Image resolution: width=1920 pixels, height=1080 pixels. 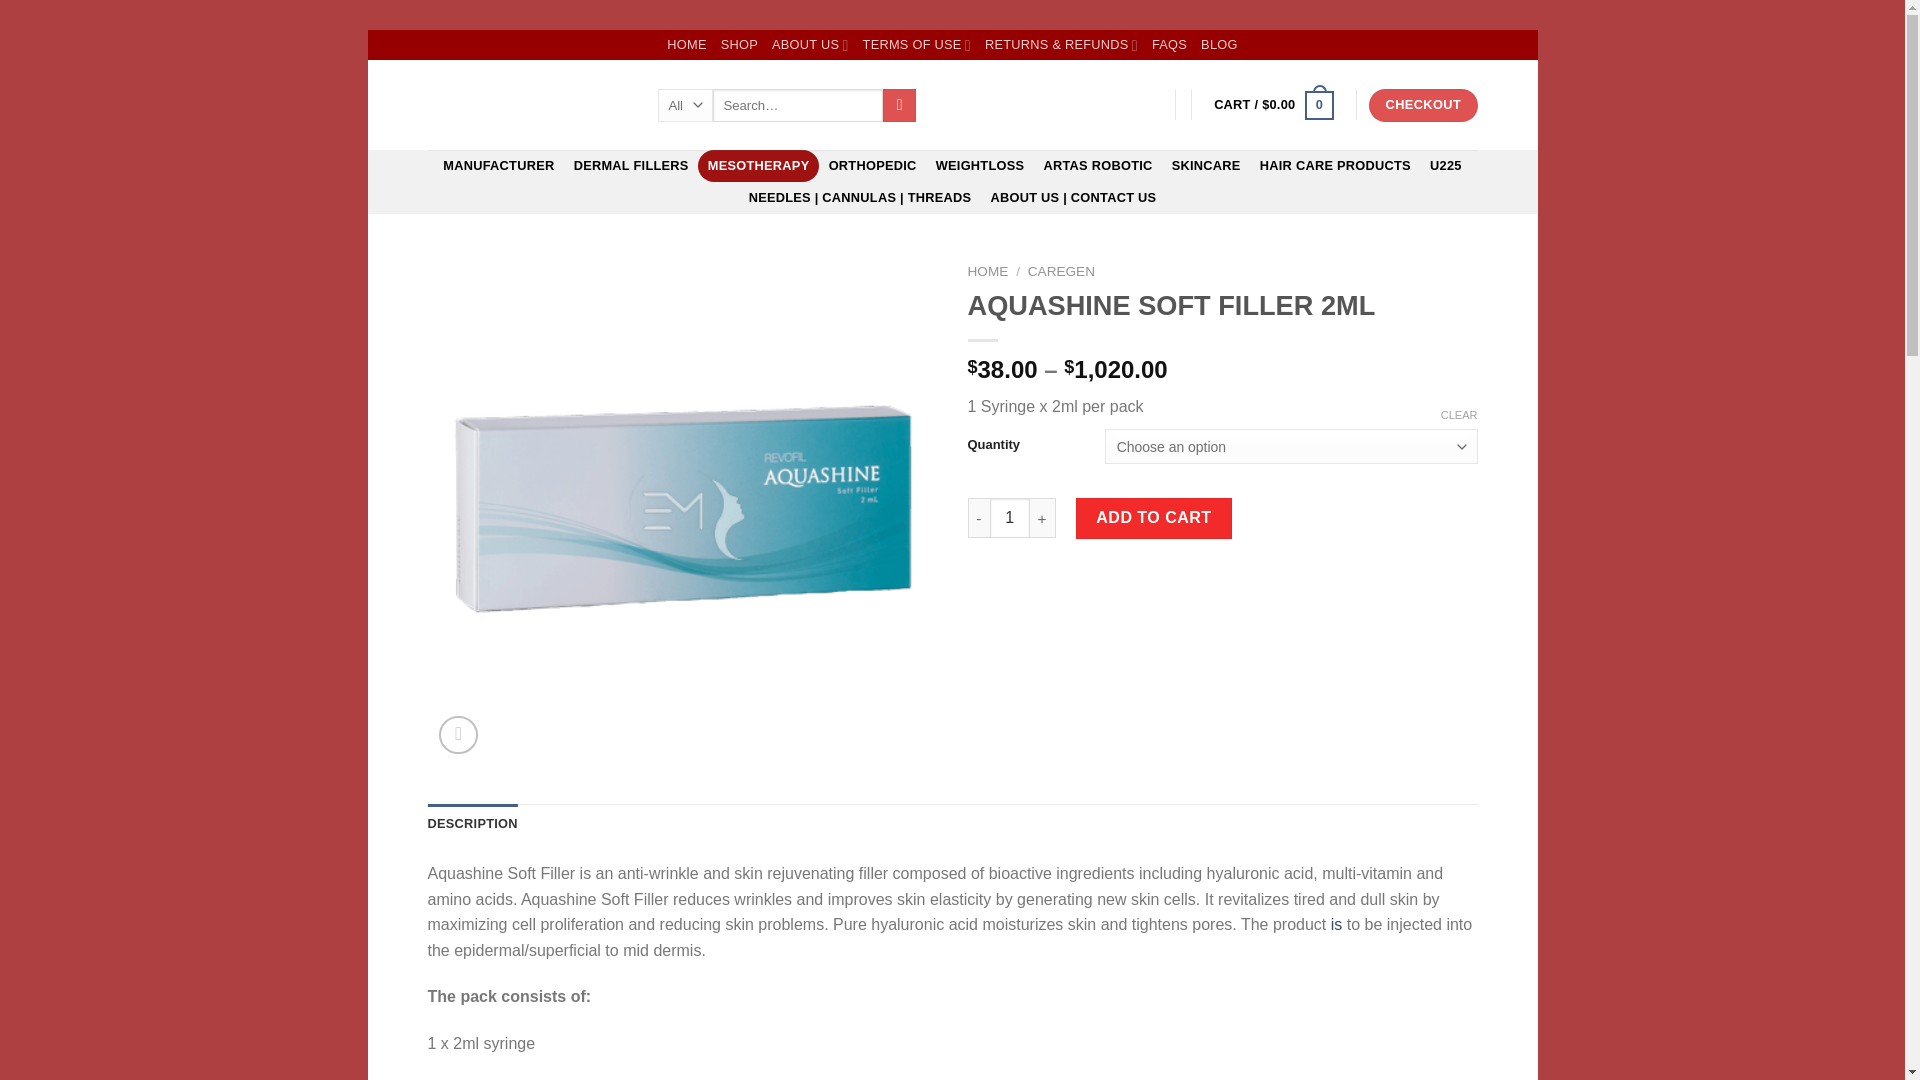 What do you see at coordinates (528, 105) in the screenshot?
I see `FILLER ESSENTIALS - Cosmetic Filler Essential` at bounding box center [528, 105].